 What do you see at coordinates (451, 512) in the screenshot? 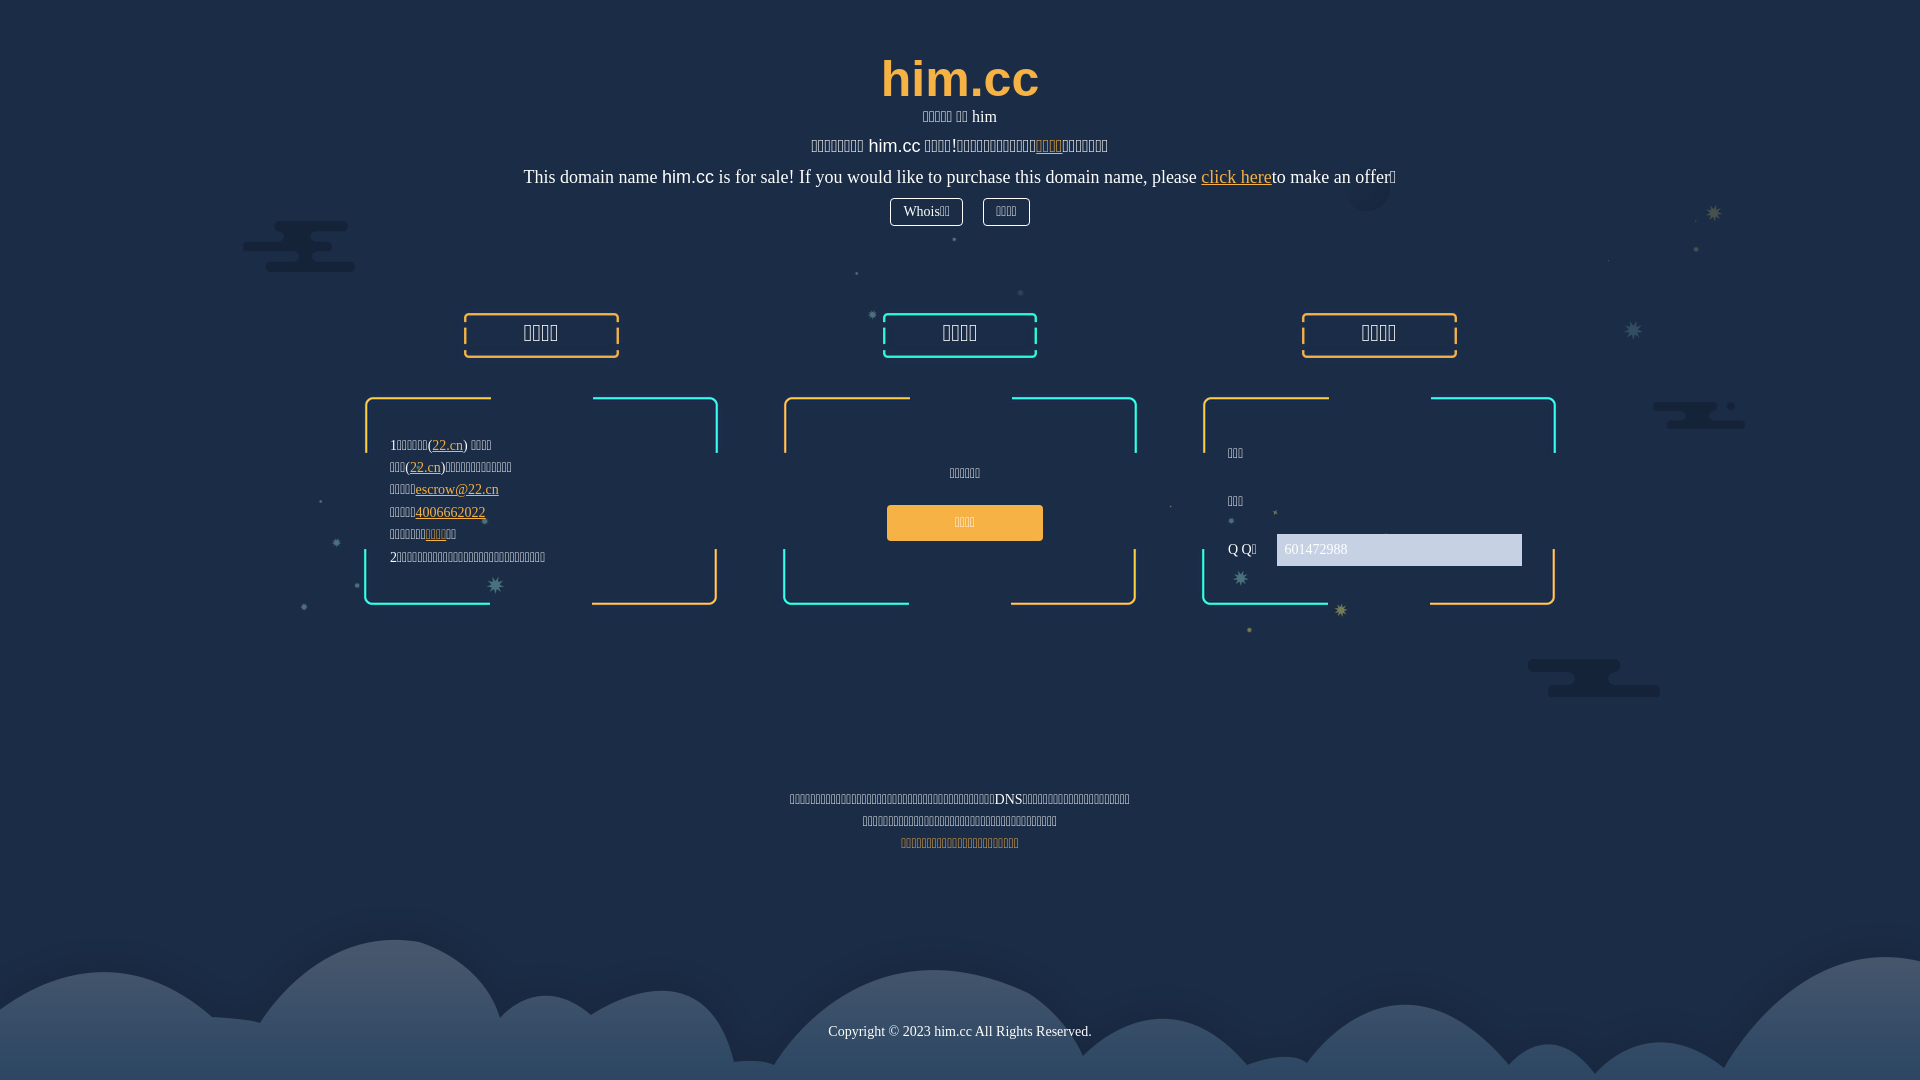
I see `4006662022` at bounding box center [451, 512].